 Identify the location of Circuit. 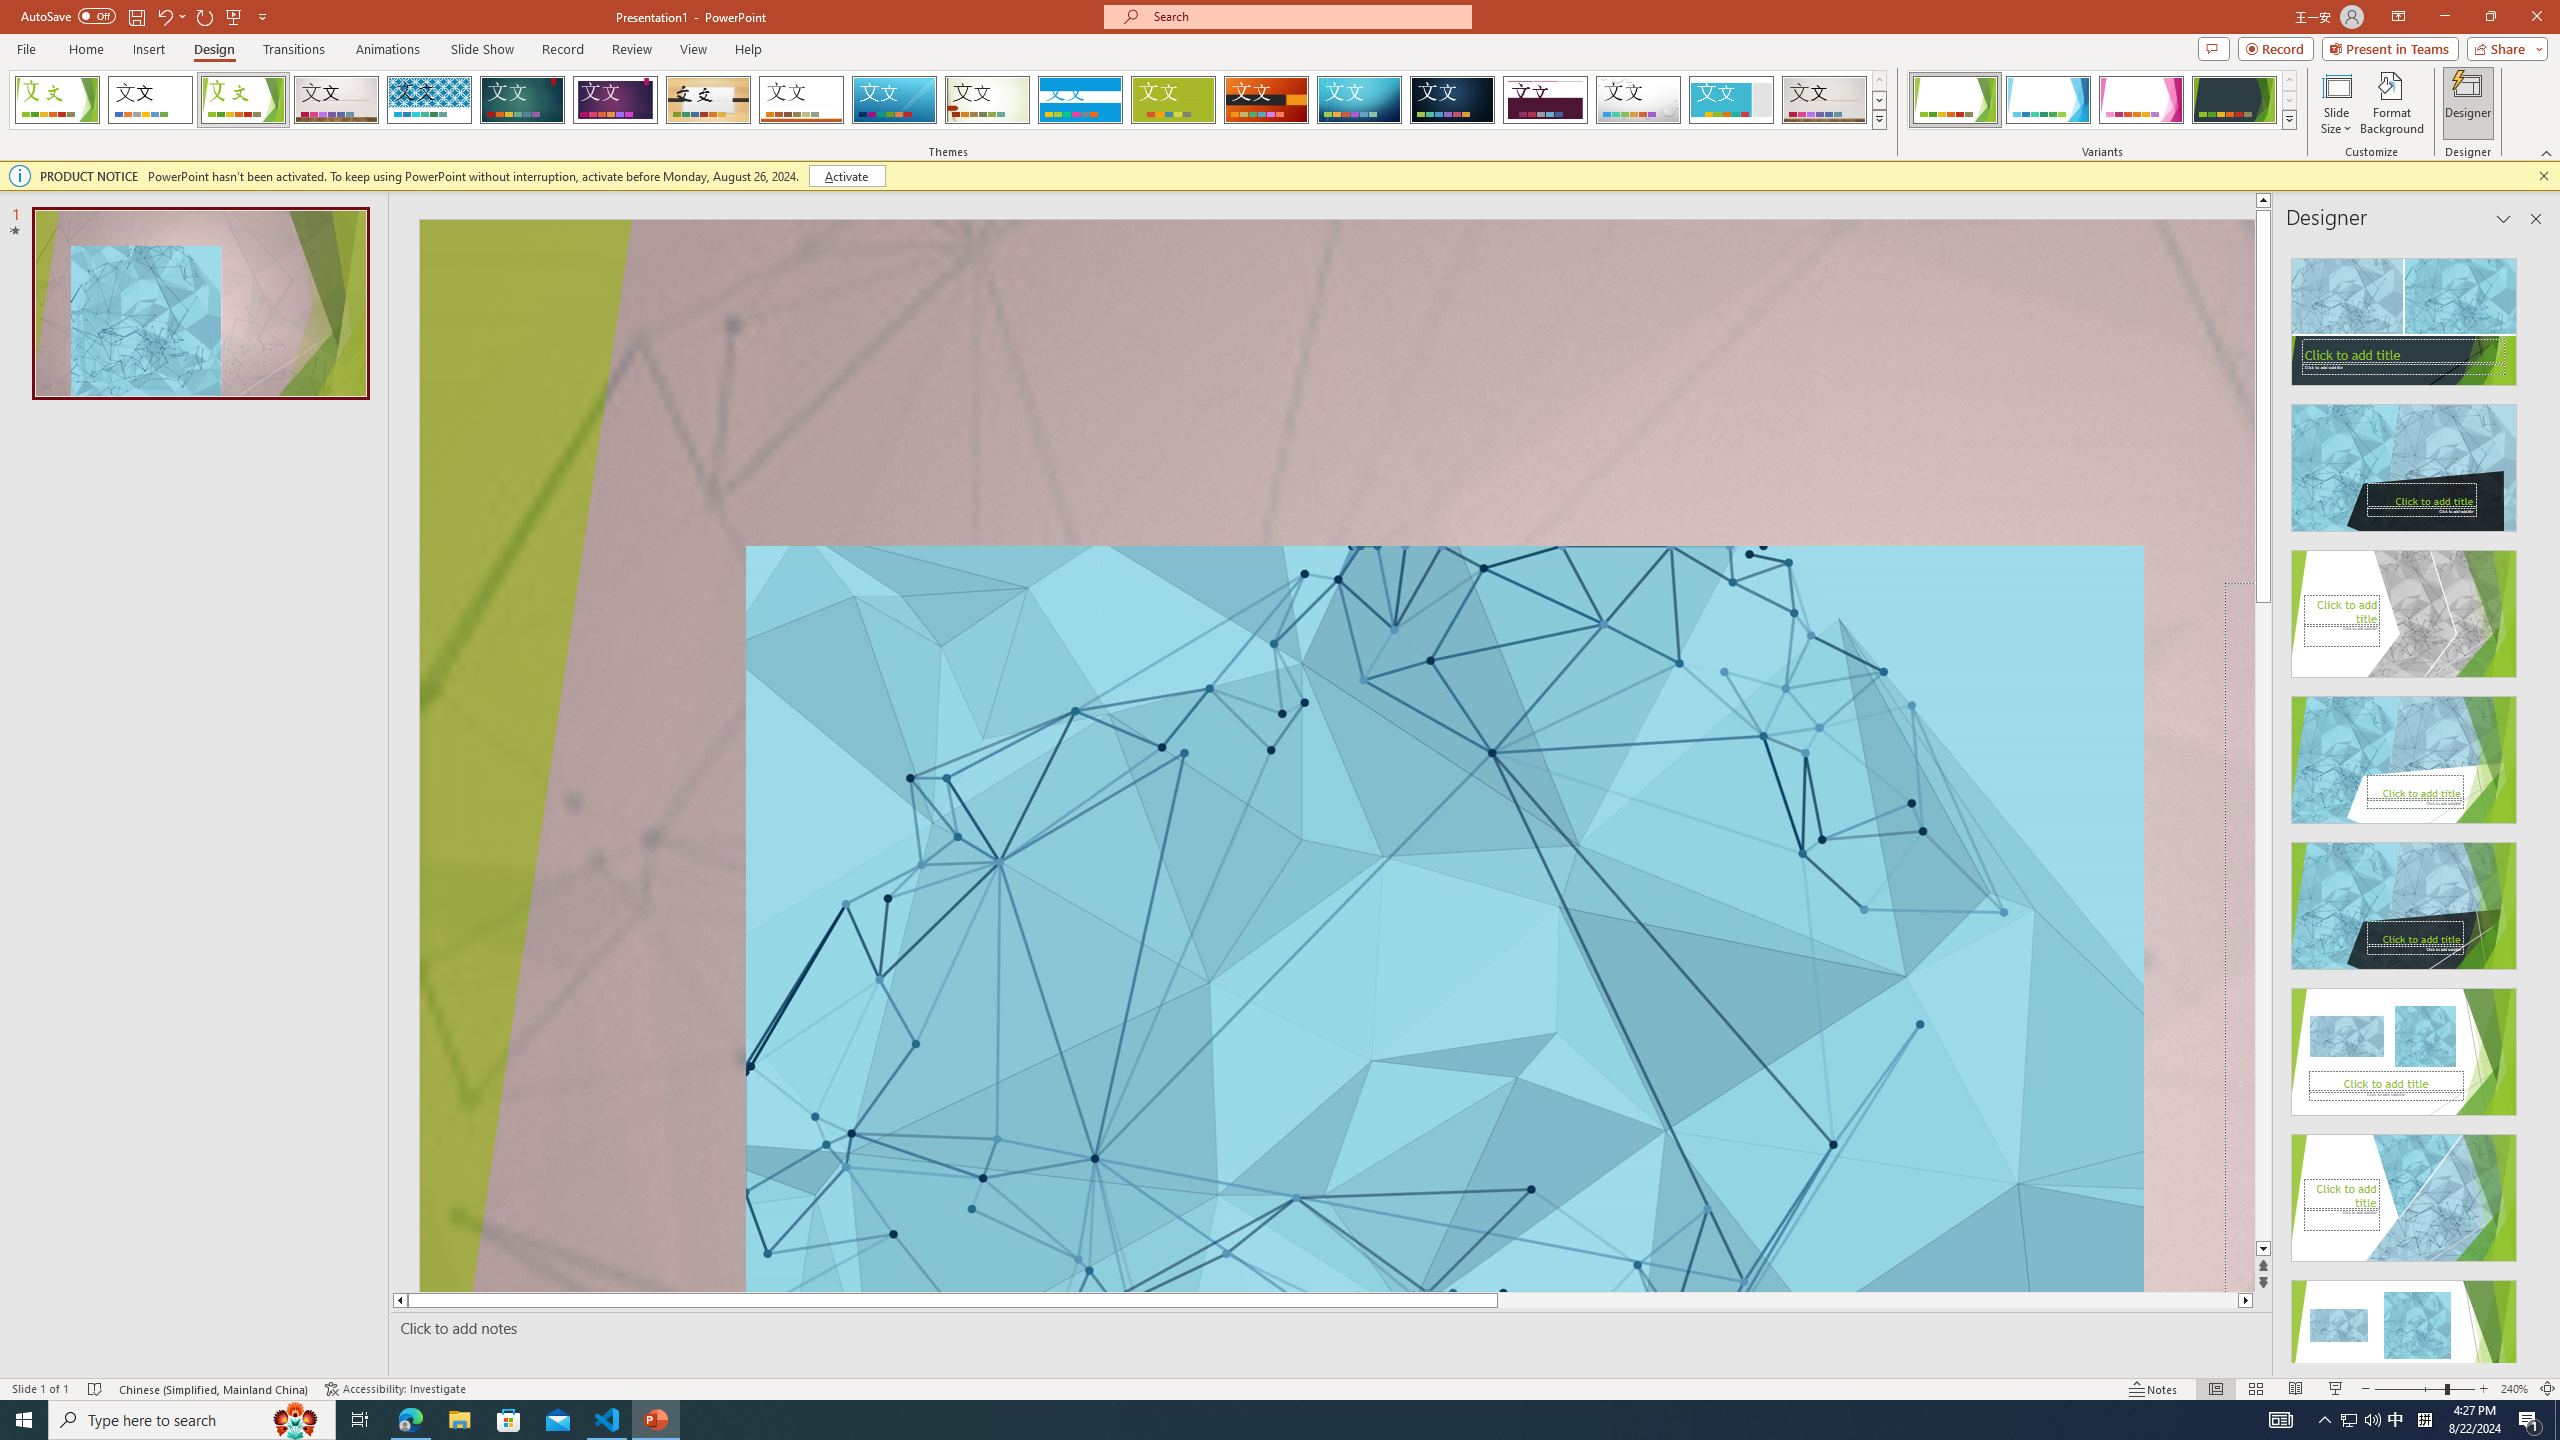
(1359, 100).